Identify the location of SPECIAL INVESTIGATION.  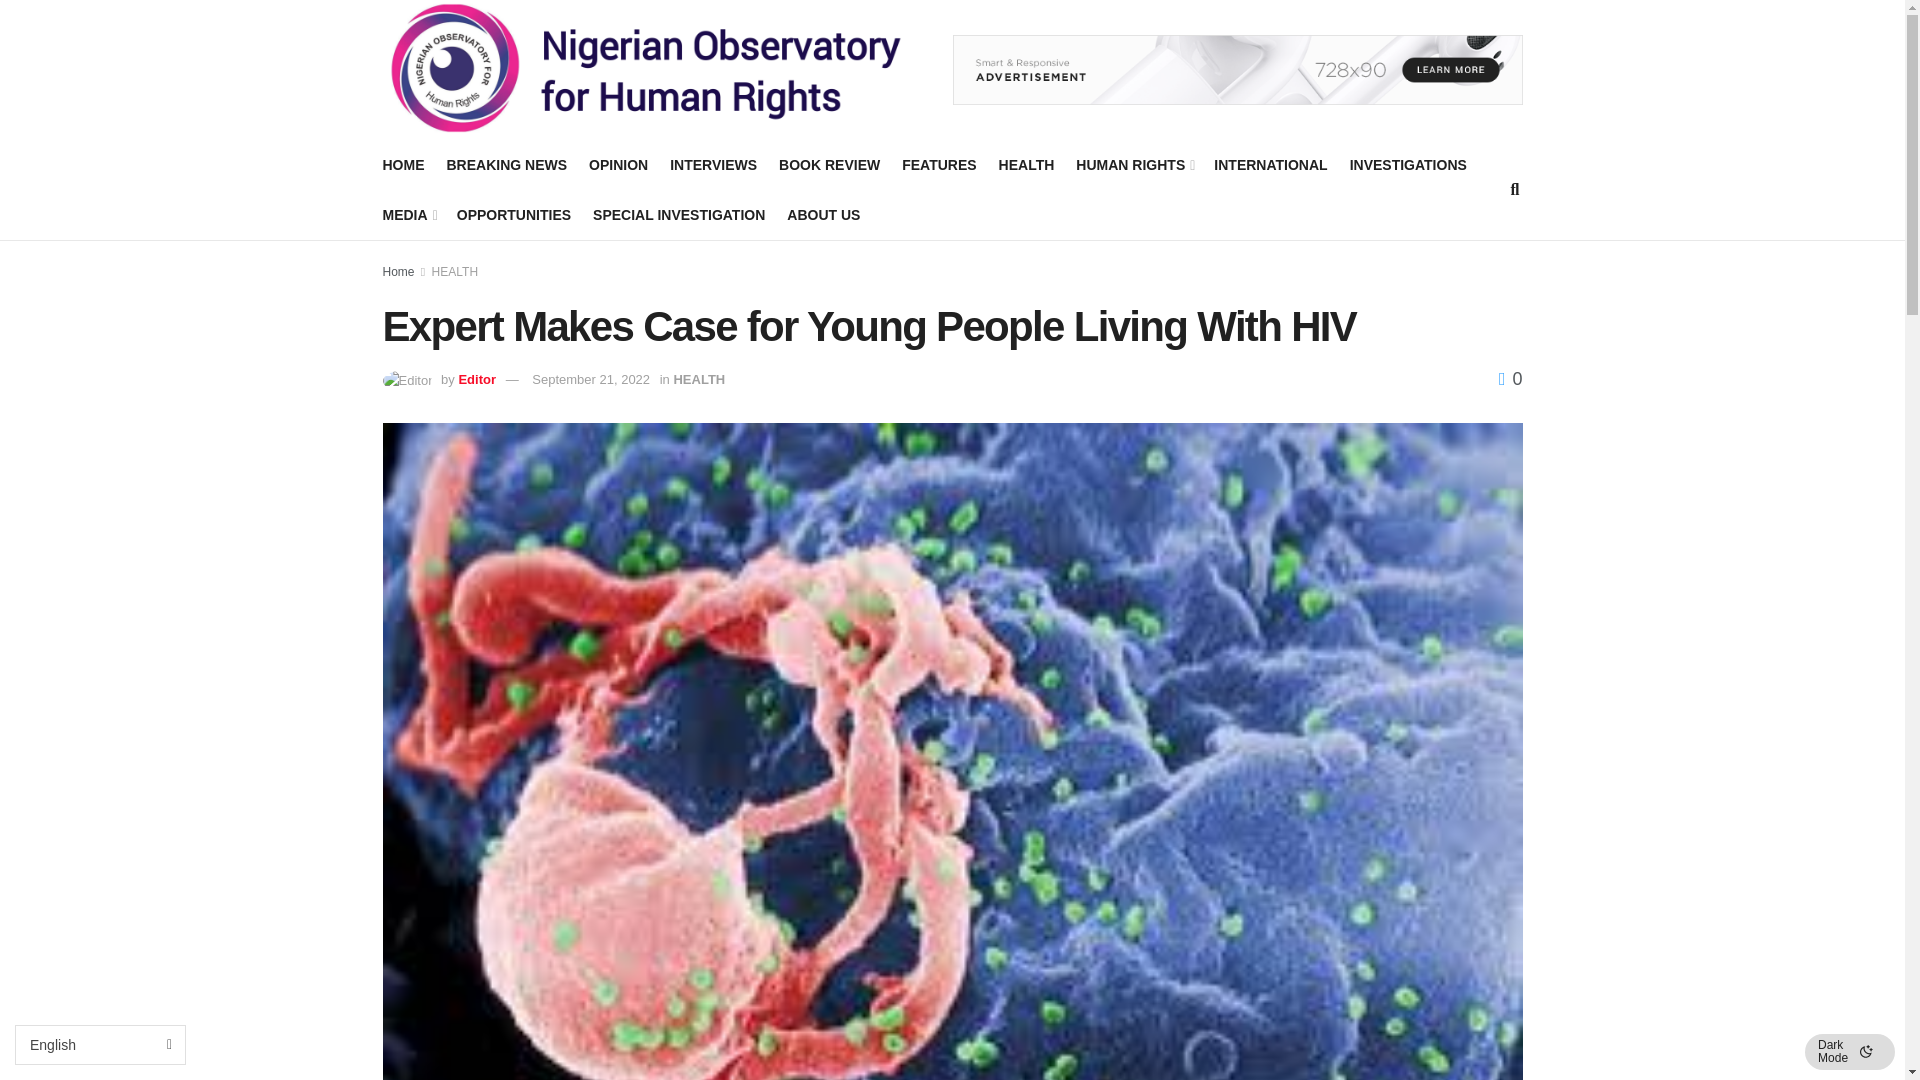
(678, 214).